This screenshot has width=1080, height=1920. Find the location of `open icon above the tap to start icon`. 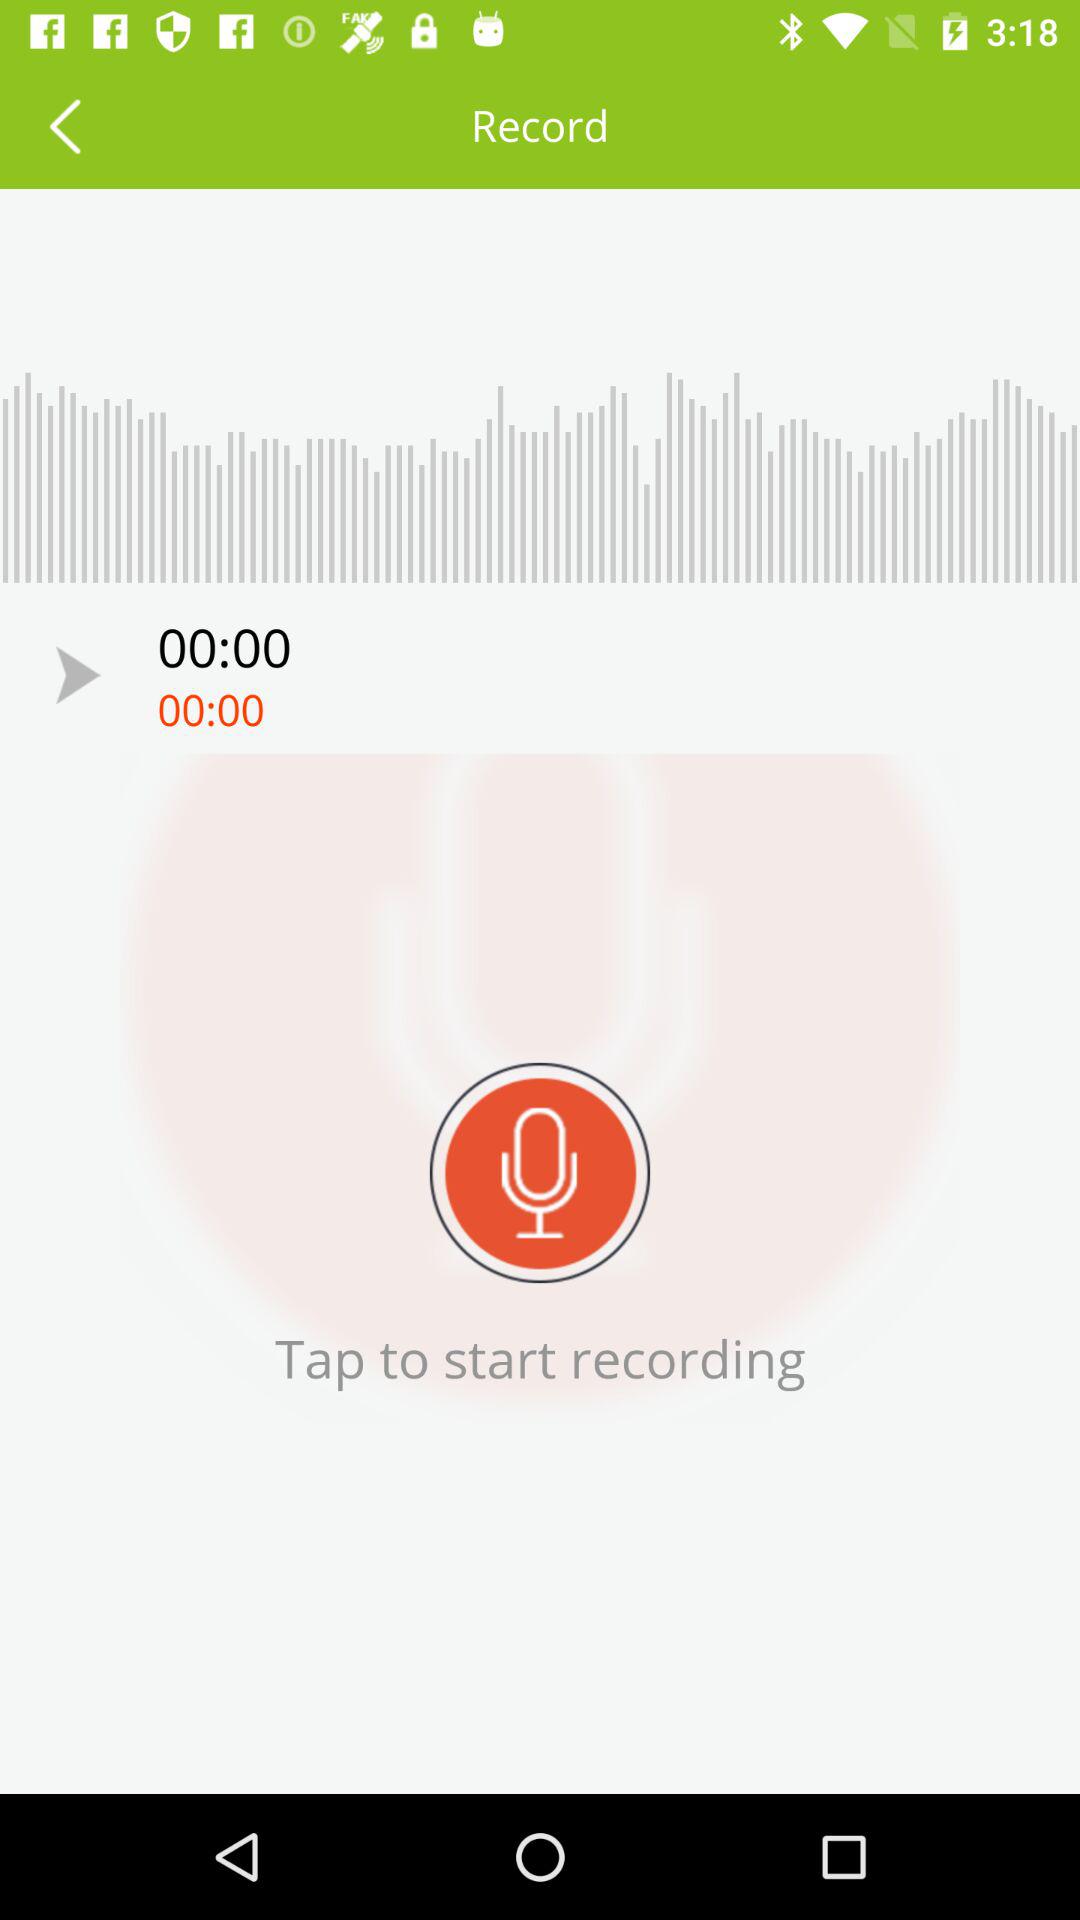

open icon above the tap to start icon is located at coordinates (78, 674).